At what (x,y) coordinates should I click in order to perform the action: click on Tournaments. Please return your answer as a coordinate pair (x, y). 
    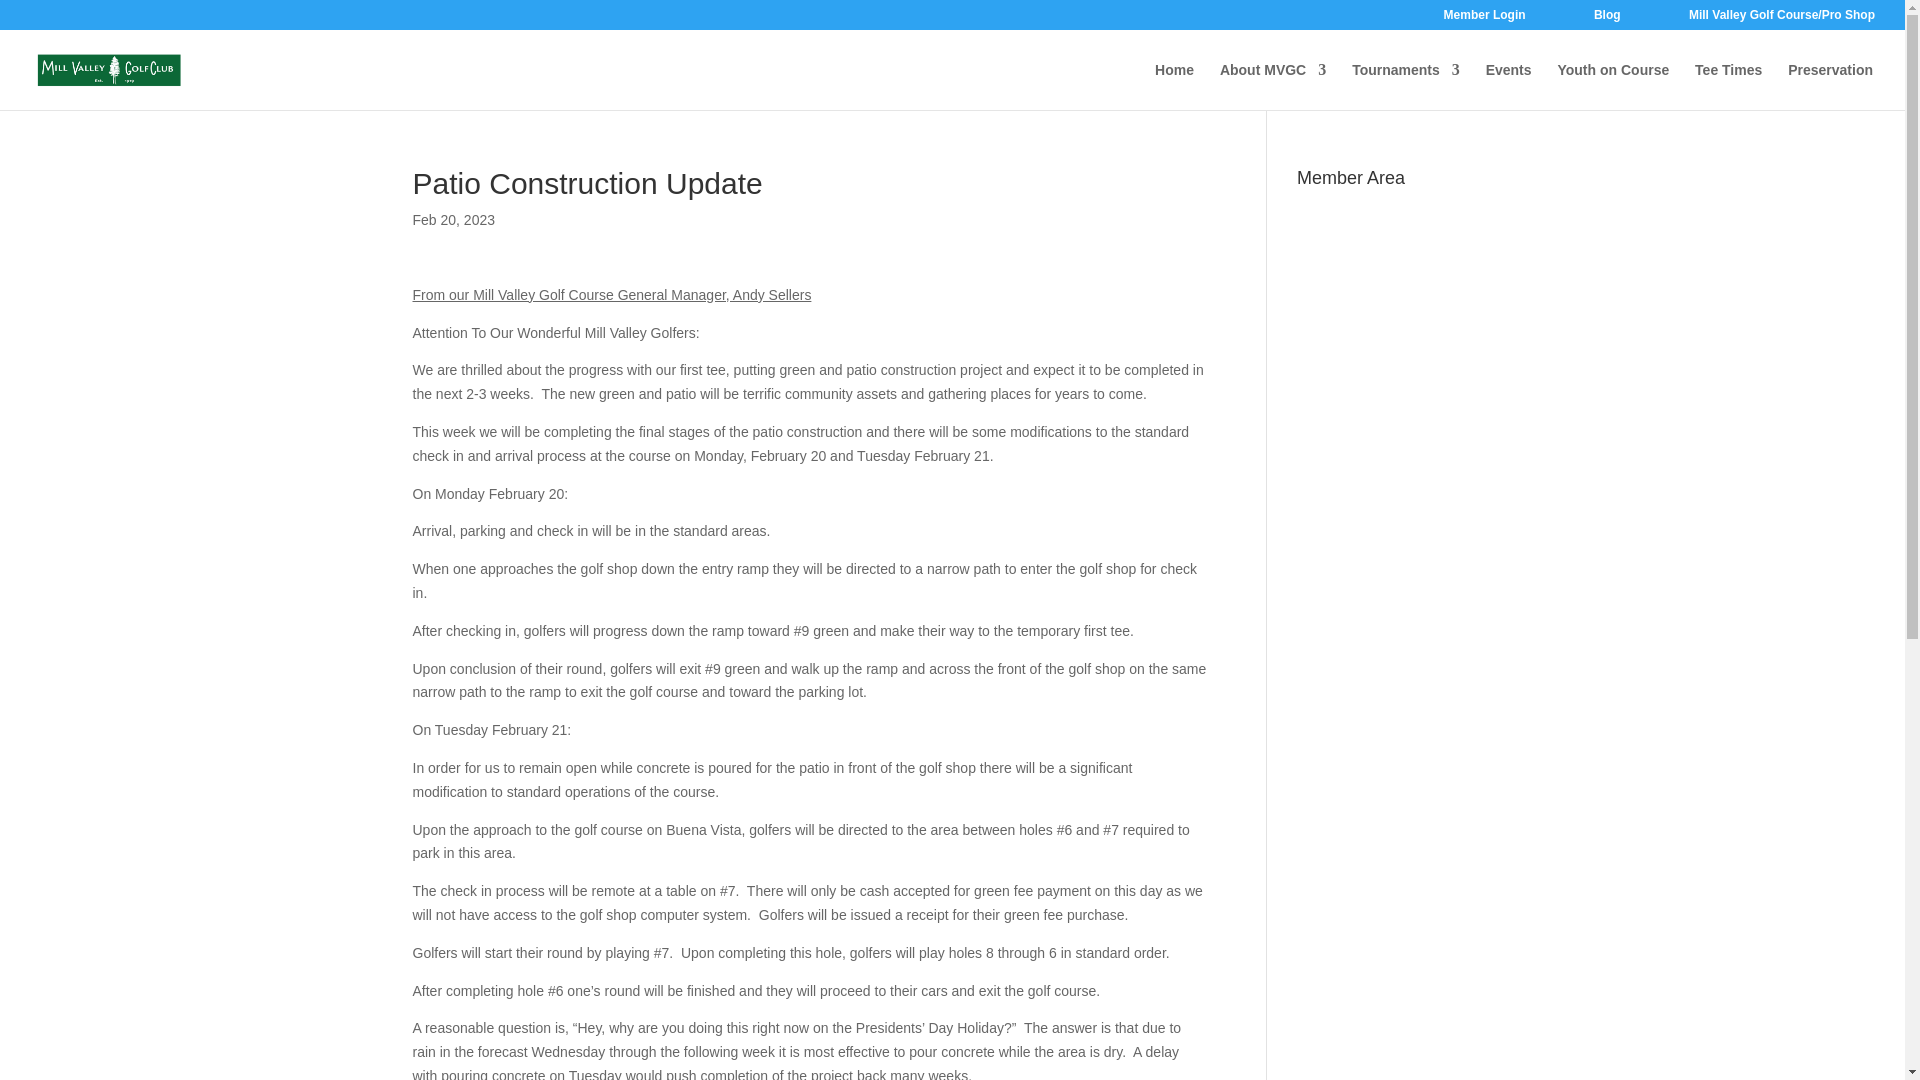
    Looking at the image, I should click on (1405, 86).